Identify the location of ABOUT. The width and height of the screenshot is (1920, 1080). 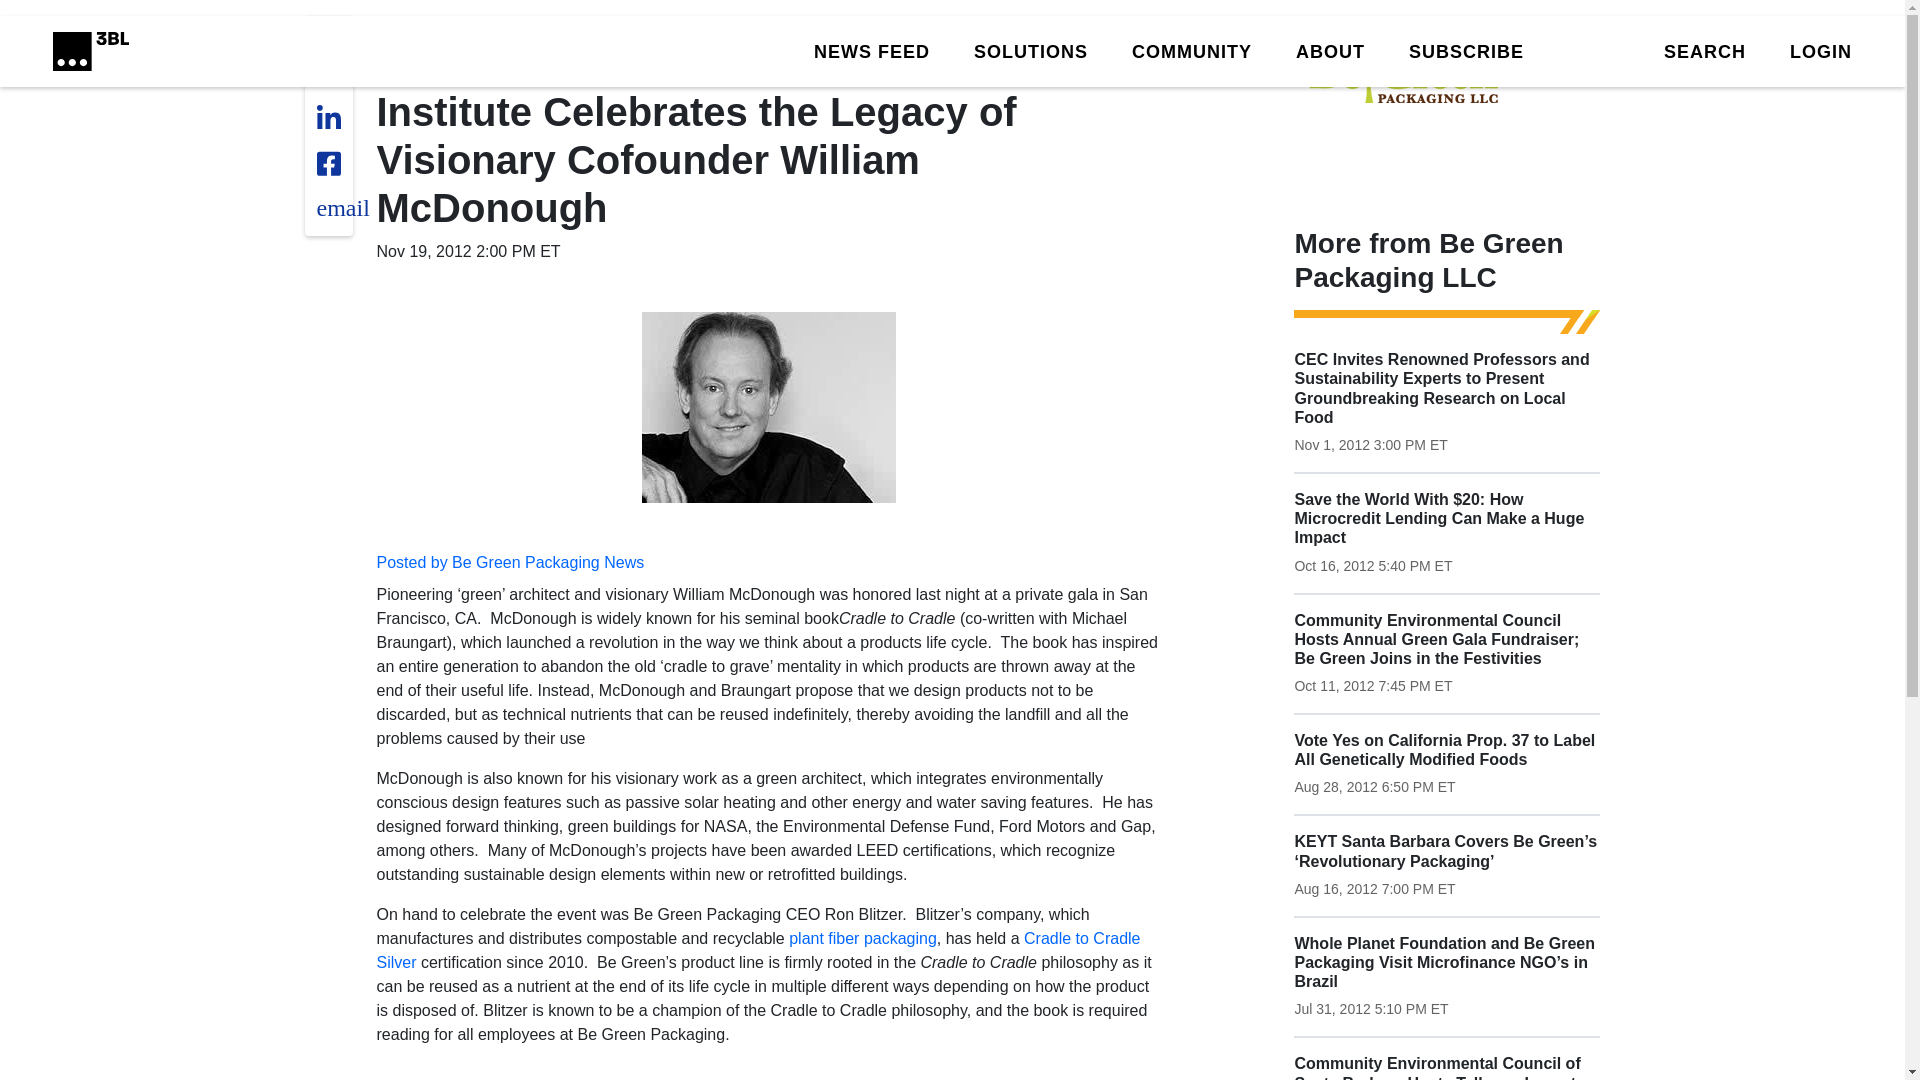
(1330, 50).